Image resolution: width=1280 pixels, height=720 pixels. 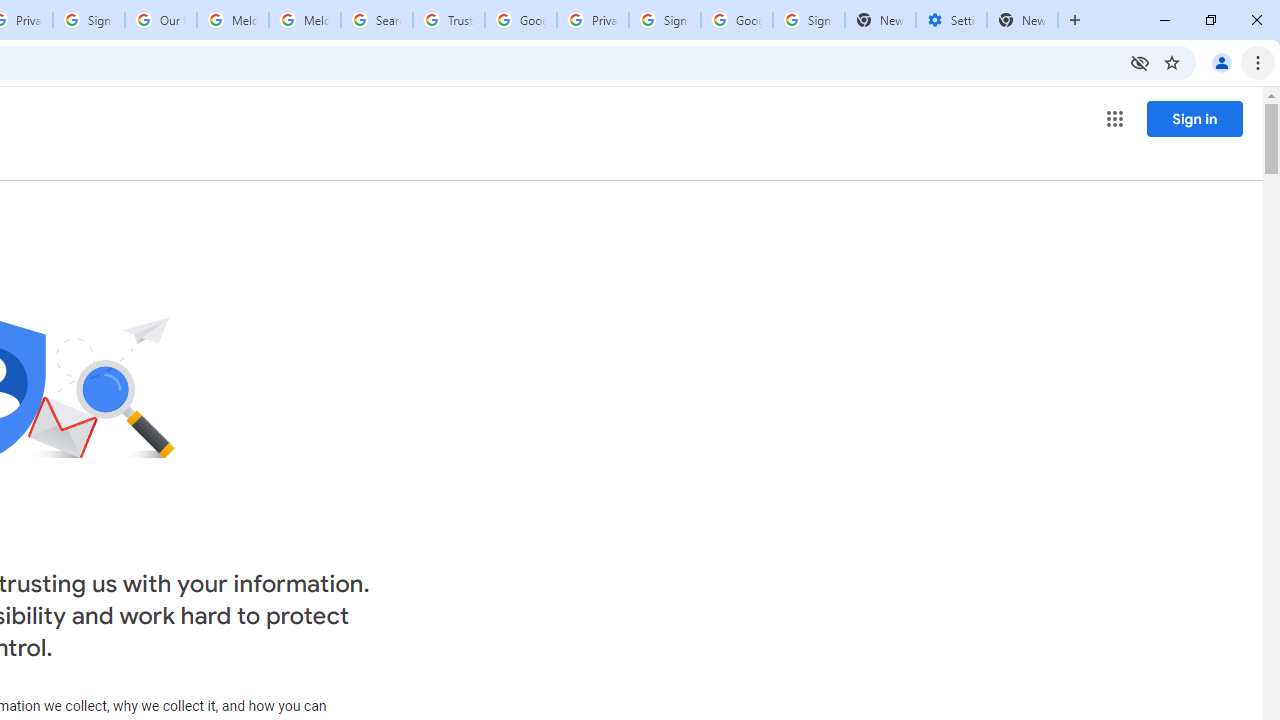 I want to click on Search our Doodle Library Collection - Google Doodles, so click(x=376, y=20).